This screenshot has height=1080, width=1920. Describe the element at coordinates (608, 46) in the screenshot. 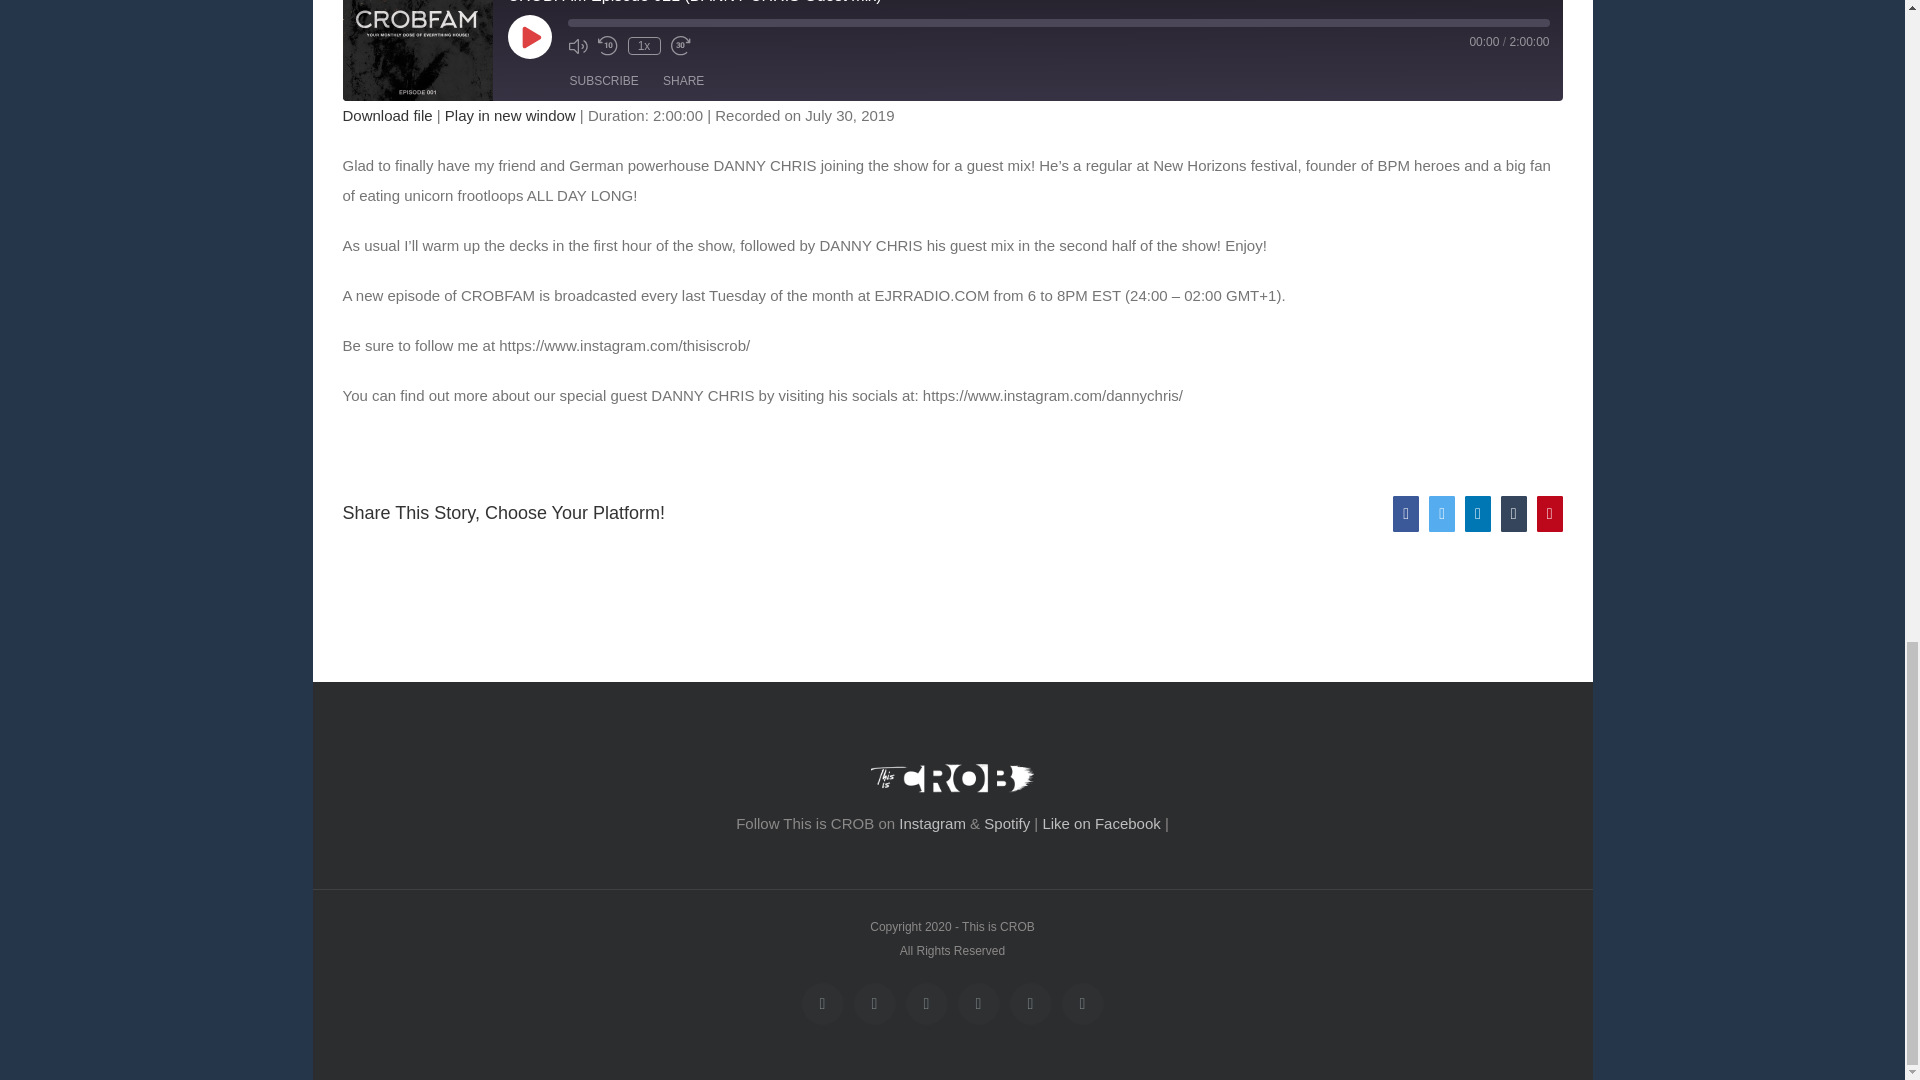

I see `Rewind 10 Seconds` at that location.